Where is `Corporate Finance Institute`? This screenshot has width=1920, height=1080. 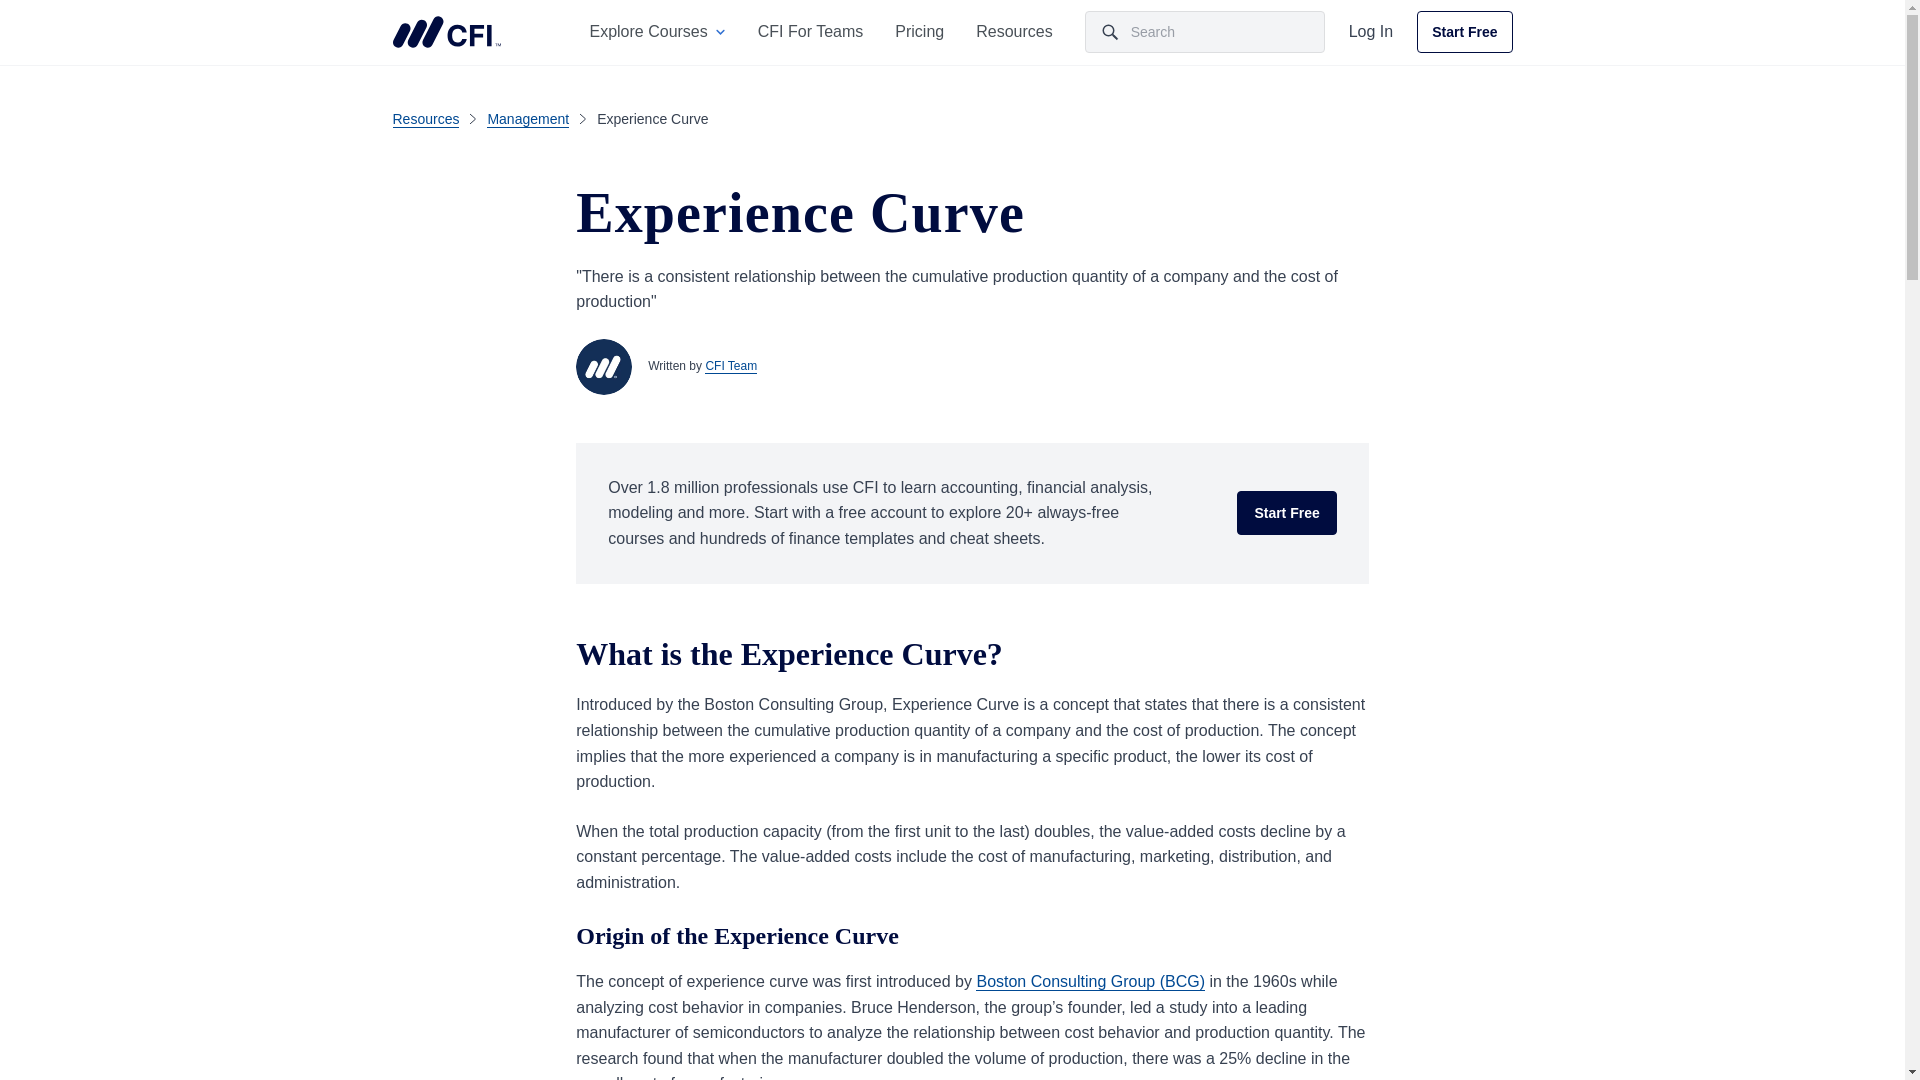 Corporate Finance Institute is located at coordinates (445, 31).